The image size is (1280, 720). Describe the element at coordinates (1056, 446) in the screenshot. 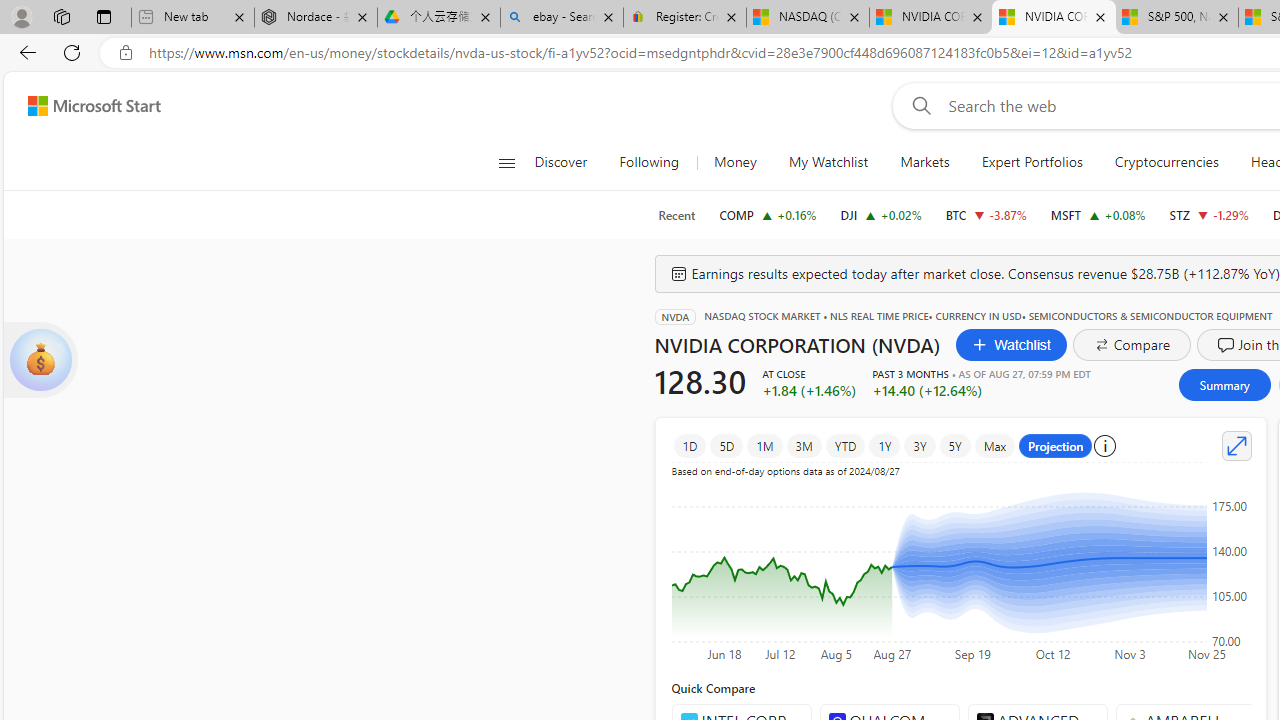

I see `Projection` at that location.